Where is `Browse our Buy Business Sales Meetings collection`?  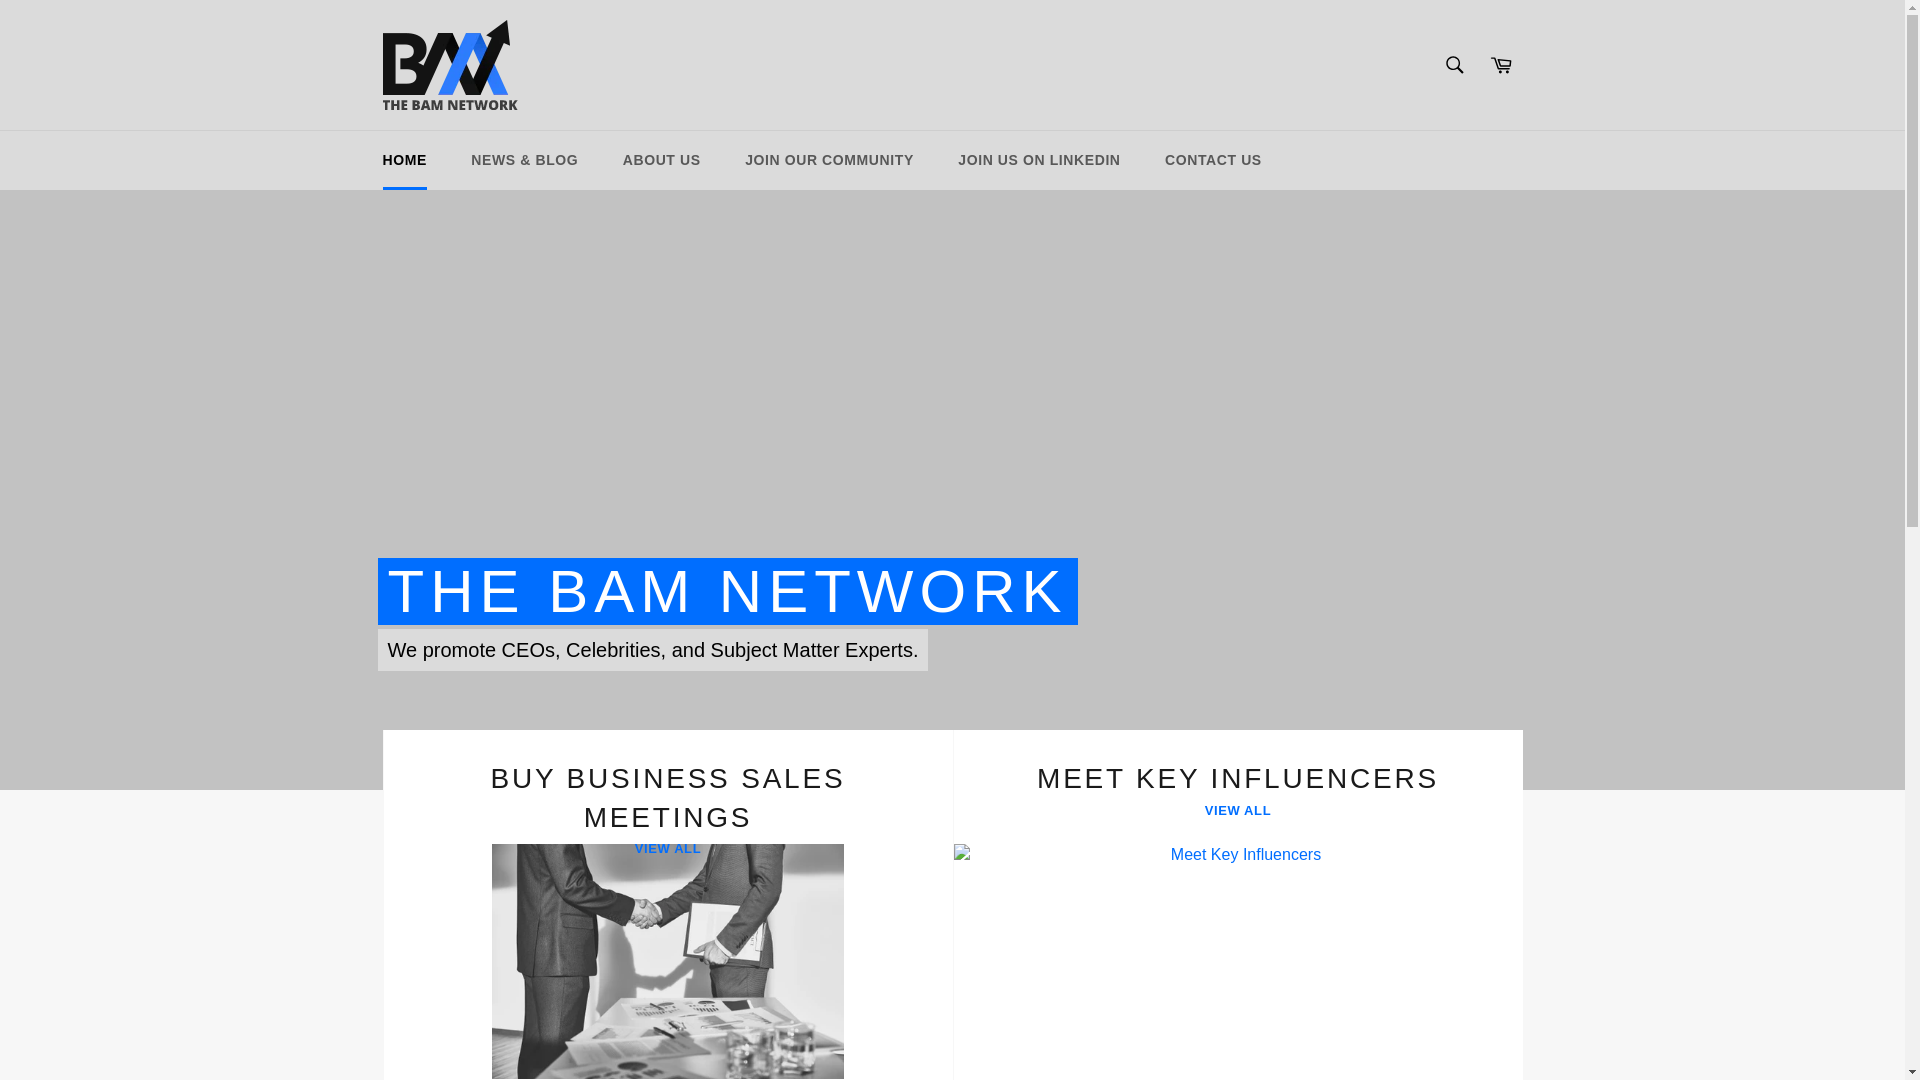
Browse our Buy Business Sales Meetings collection is located at coordinates (662, 160).